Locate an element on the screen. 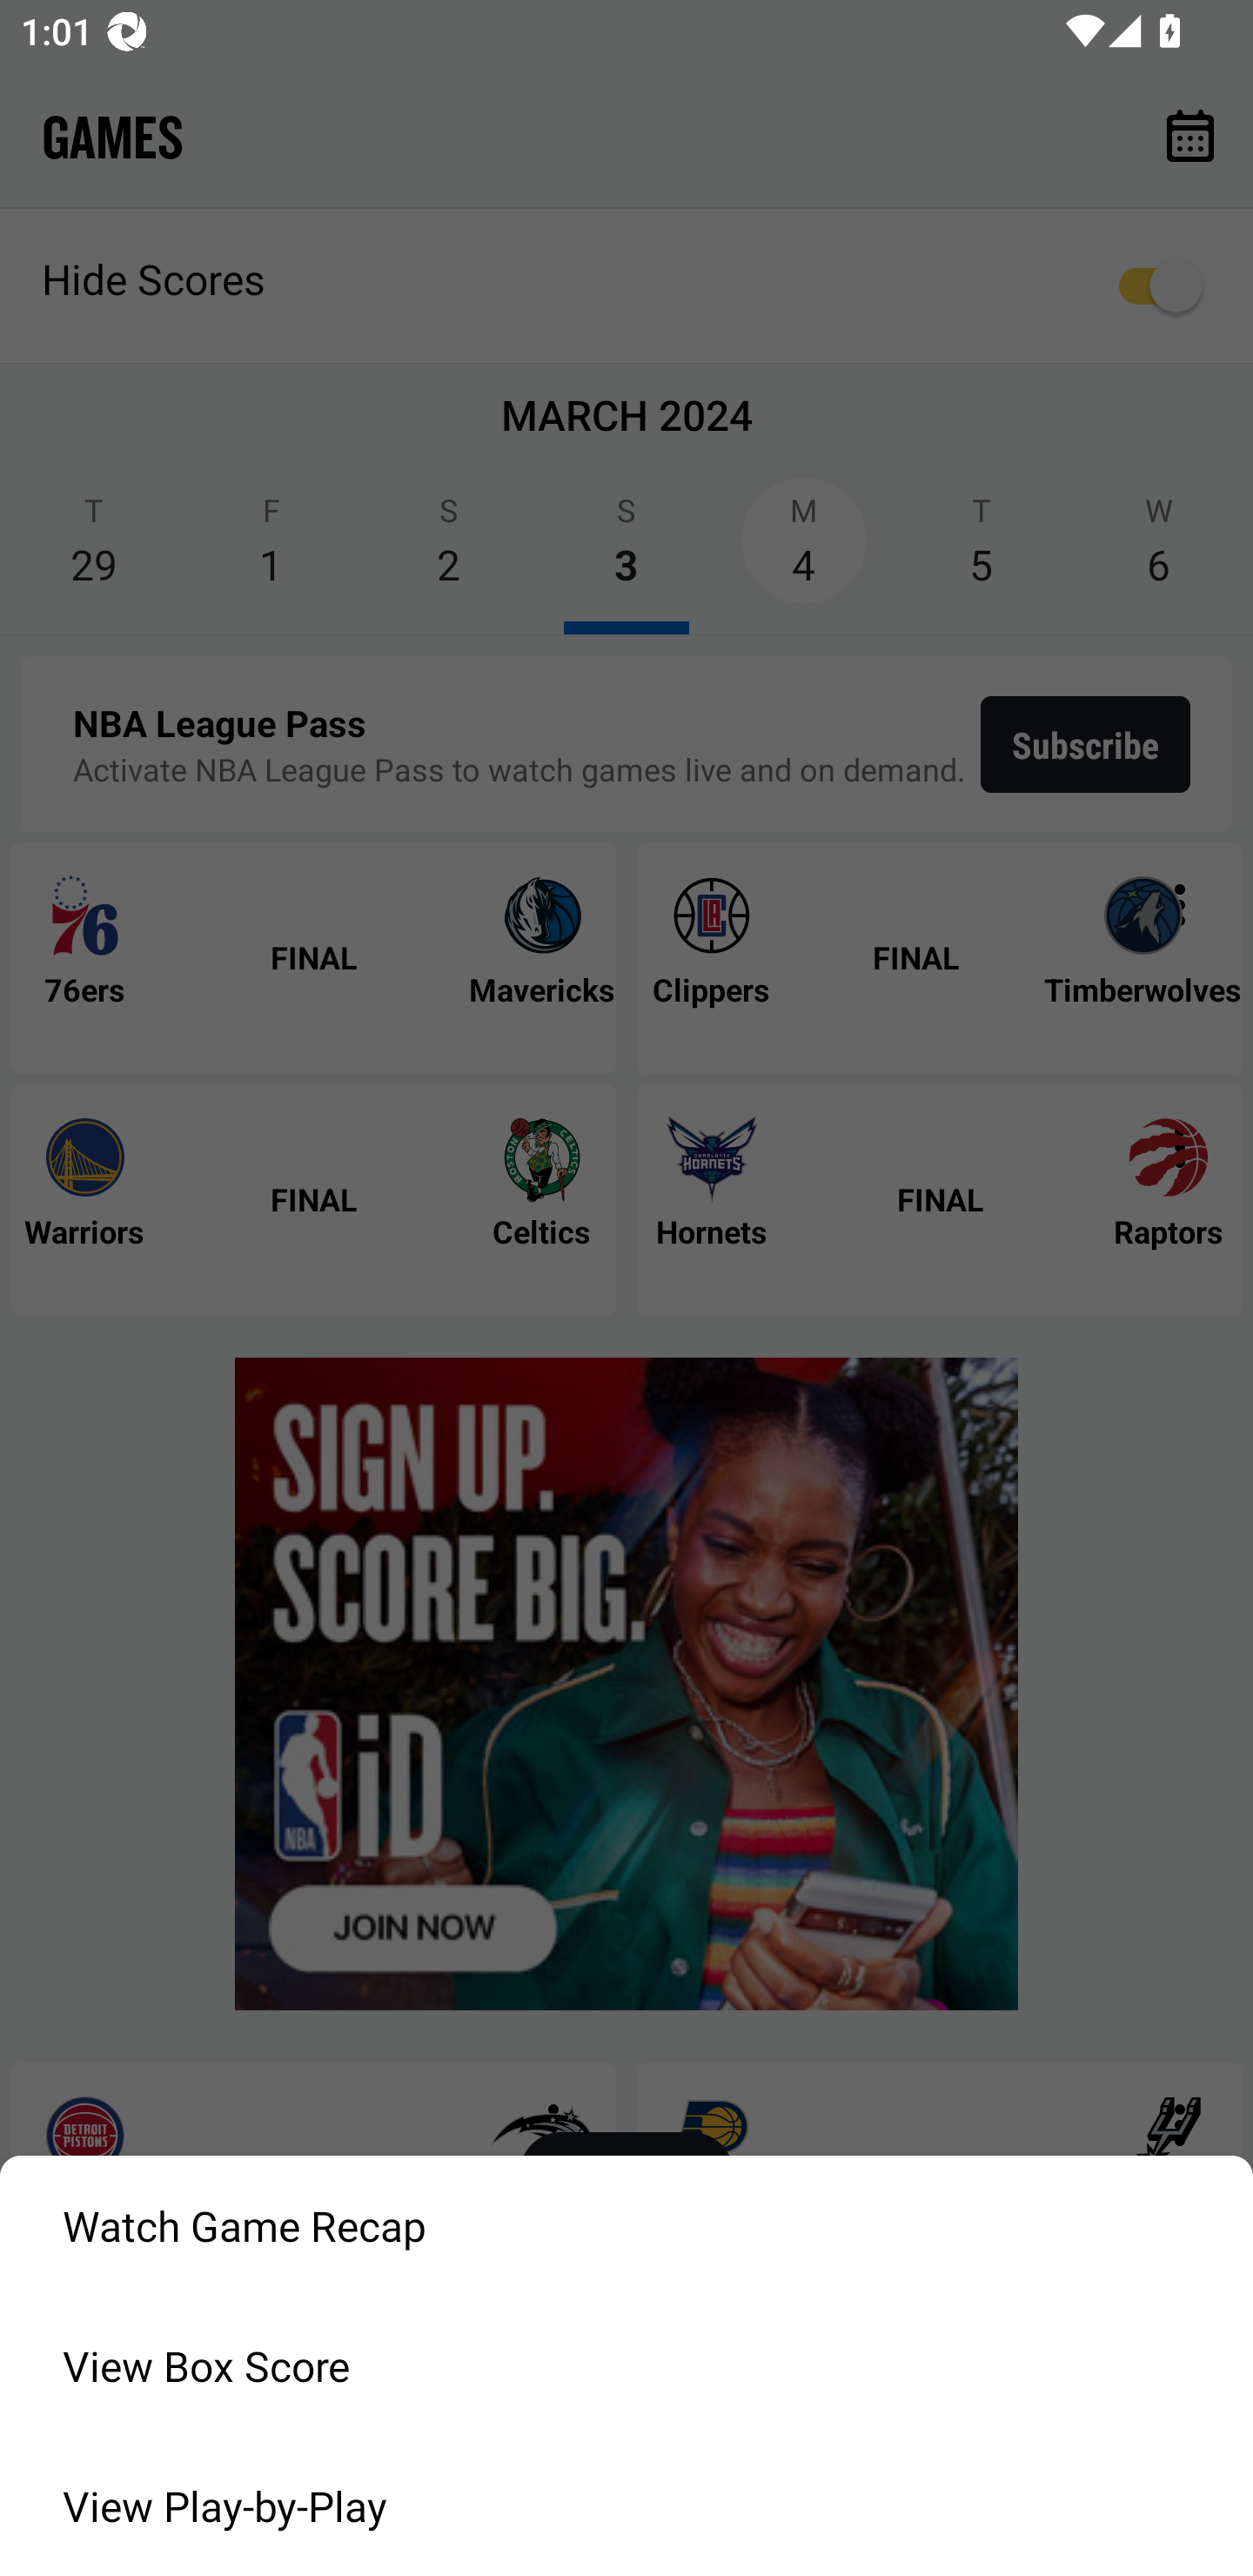  View Play-by-Play is located at coordinates (626, 2506).